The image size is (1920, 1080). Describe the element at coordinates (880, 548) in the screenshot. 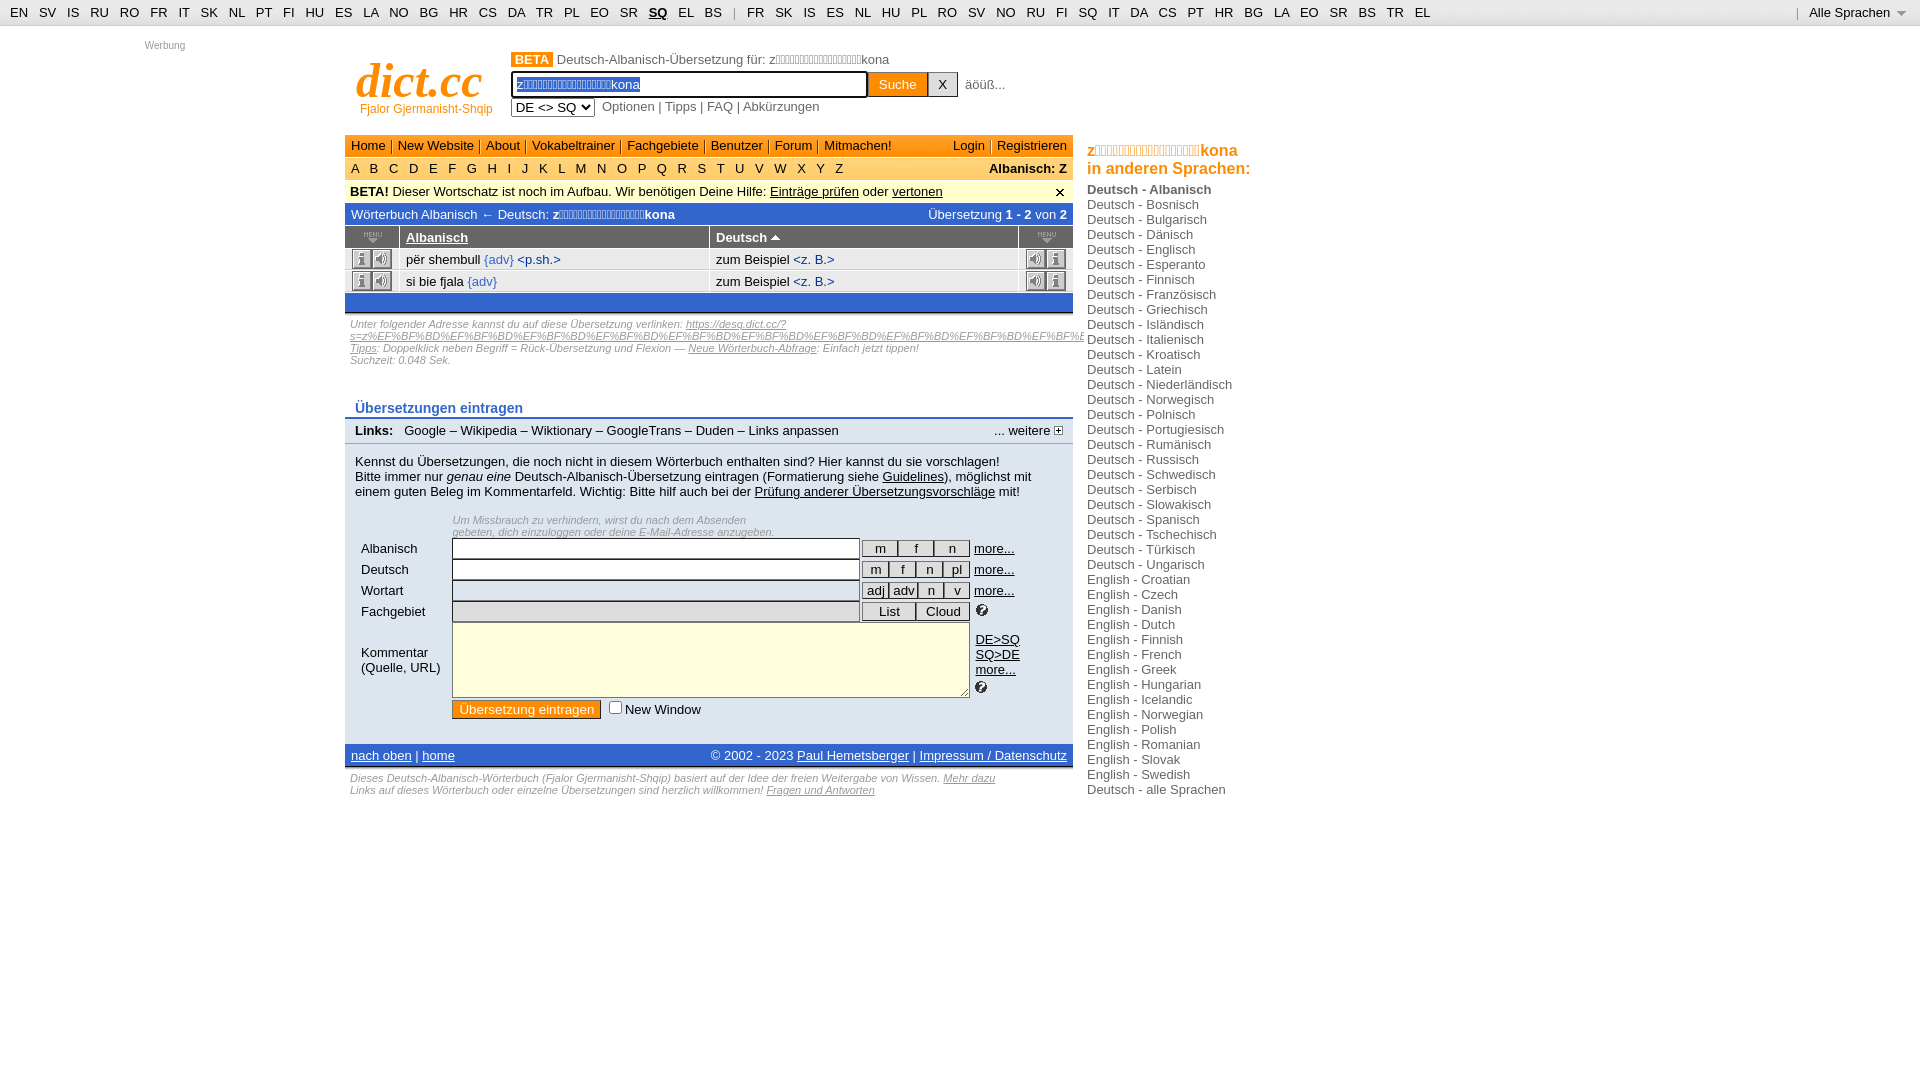

I see `m` at that location.